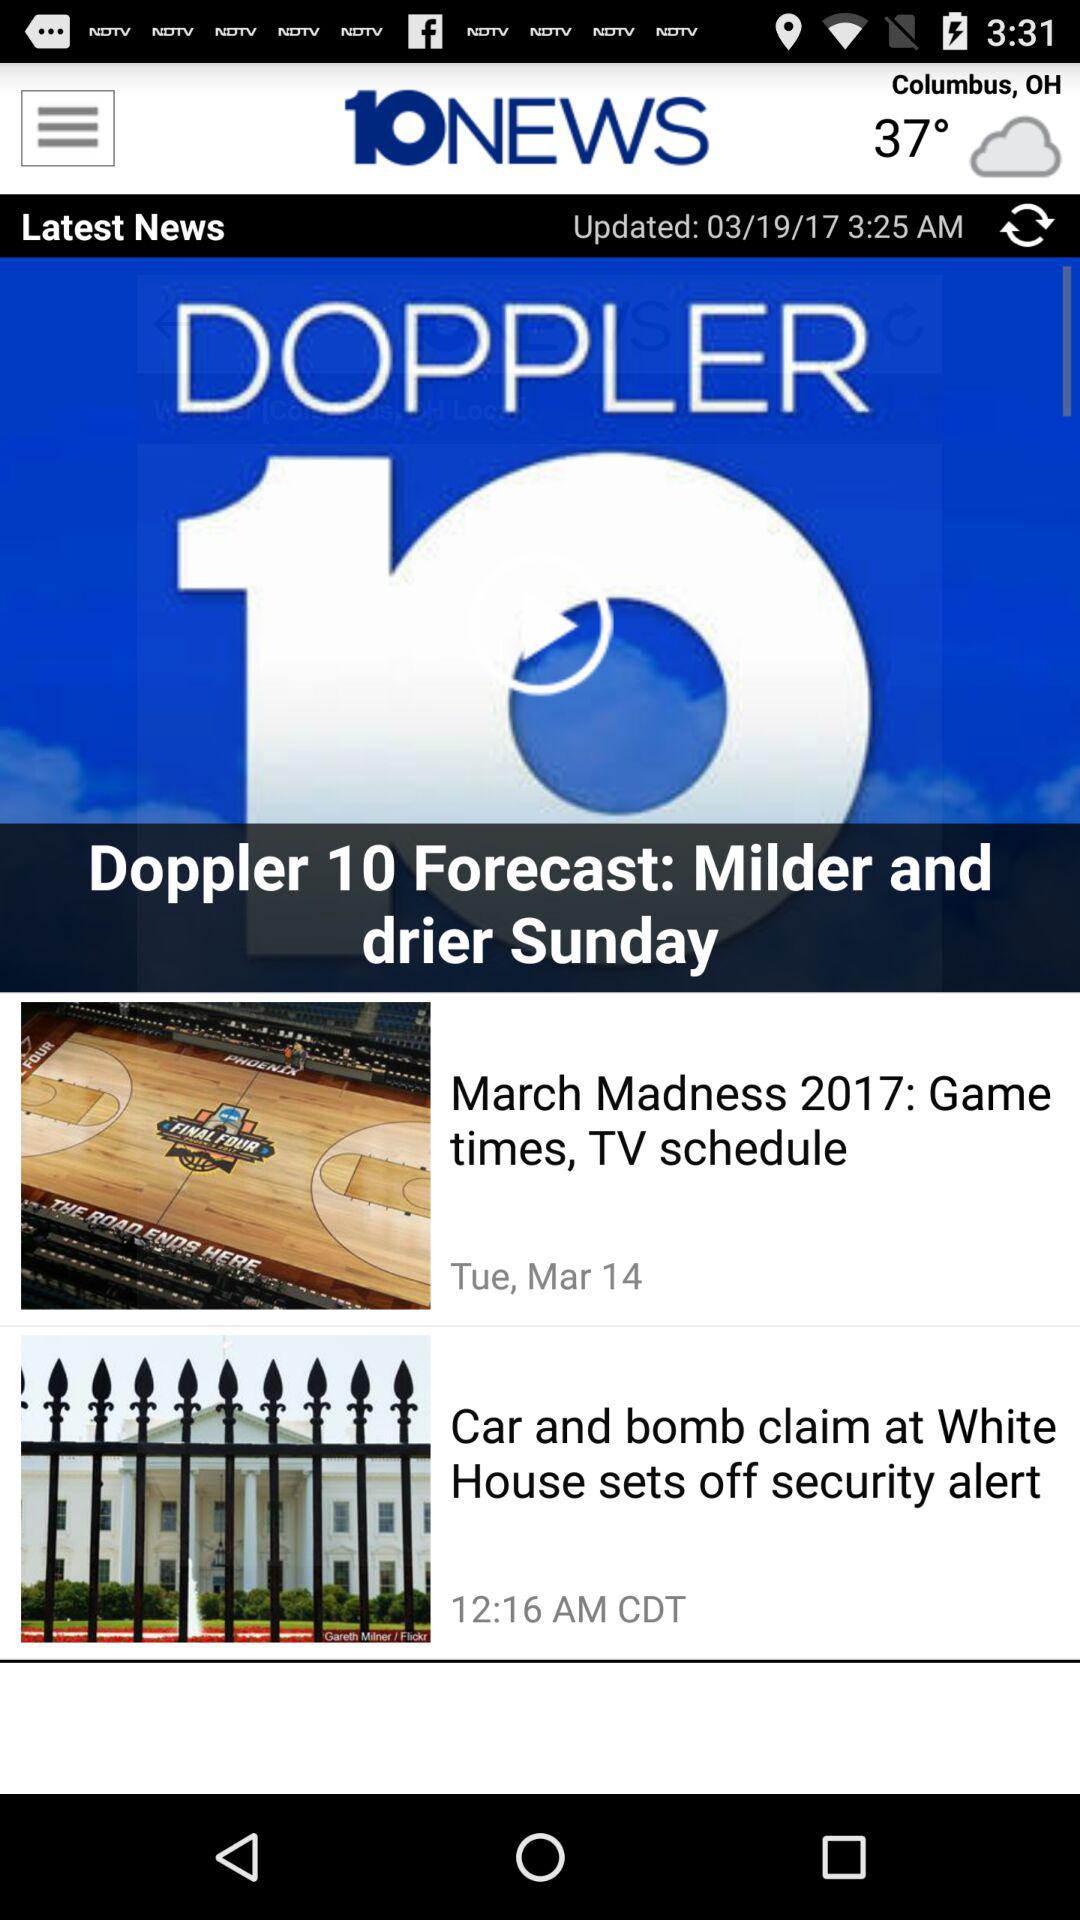 This screenshot has width=1080, height=1920. Describe the element at coordinates (1028, 226) in the screenshot. I see `click refreshing` at that location.